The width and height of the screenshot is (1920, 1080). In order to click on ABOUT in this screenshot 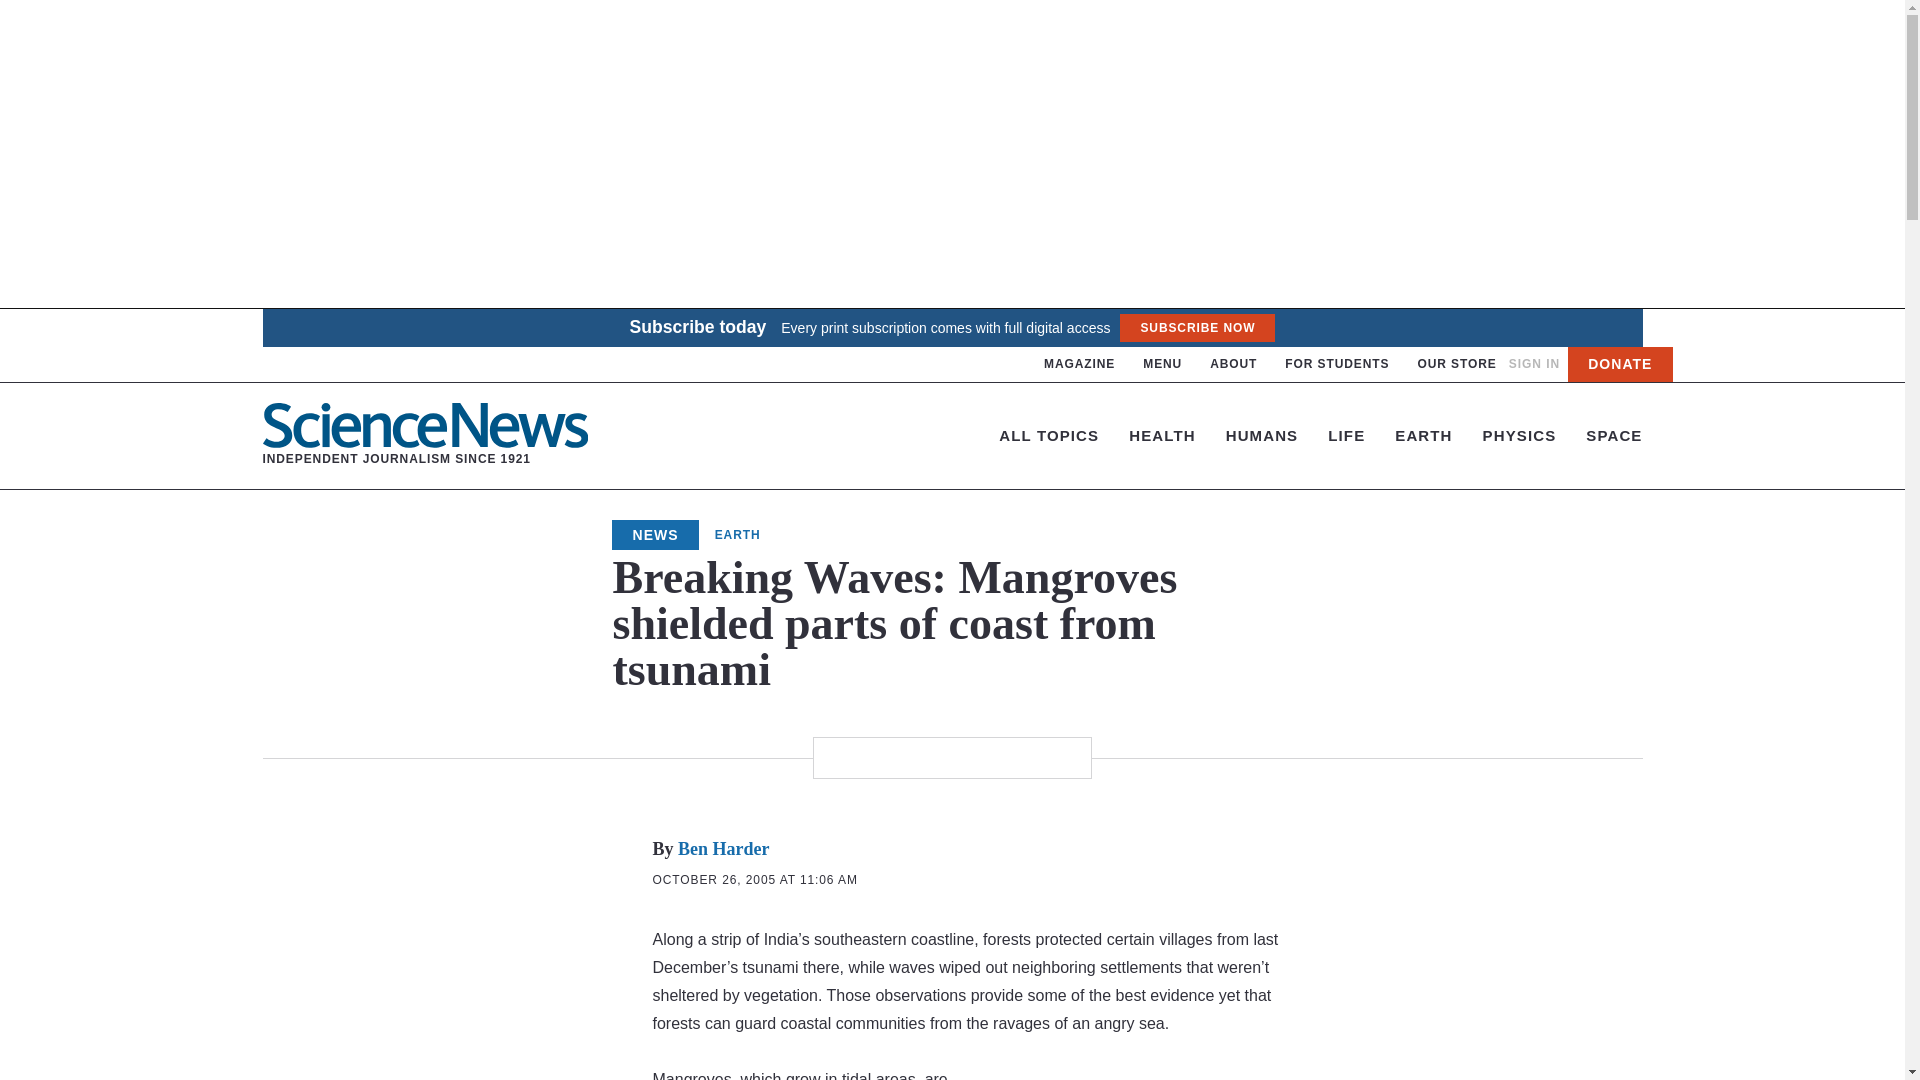, I will do `click(1162, 364)`.